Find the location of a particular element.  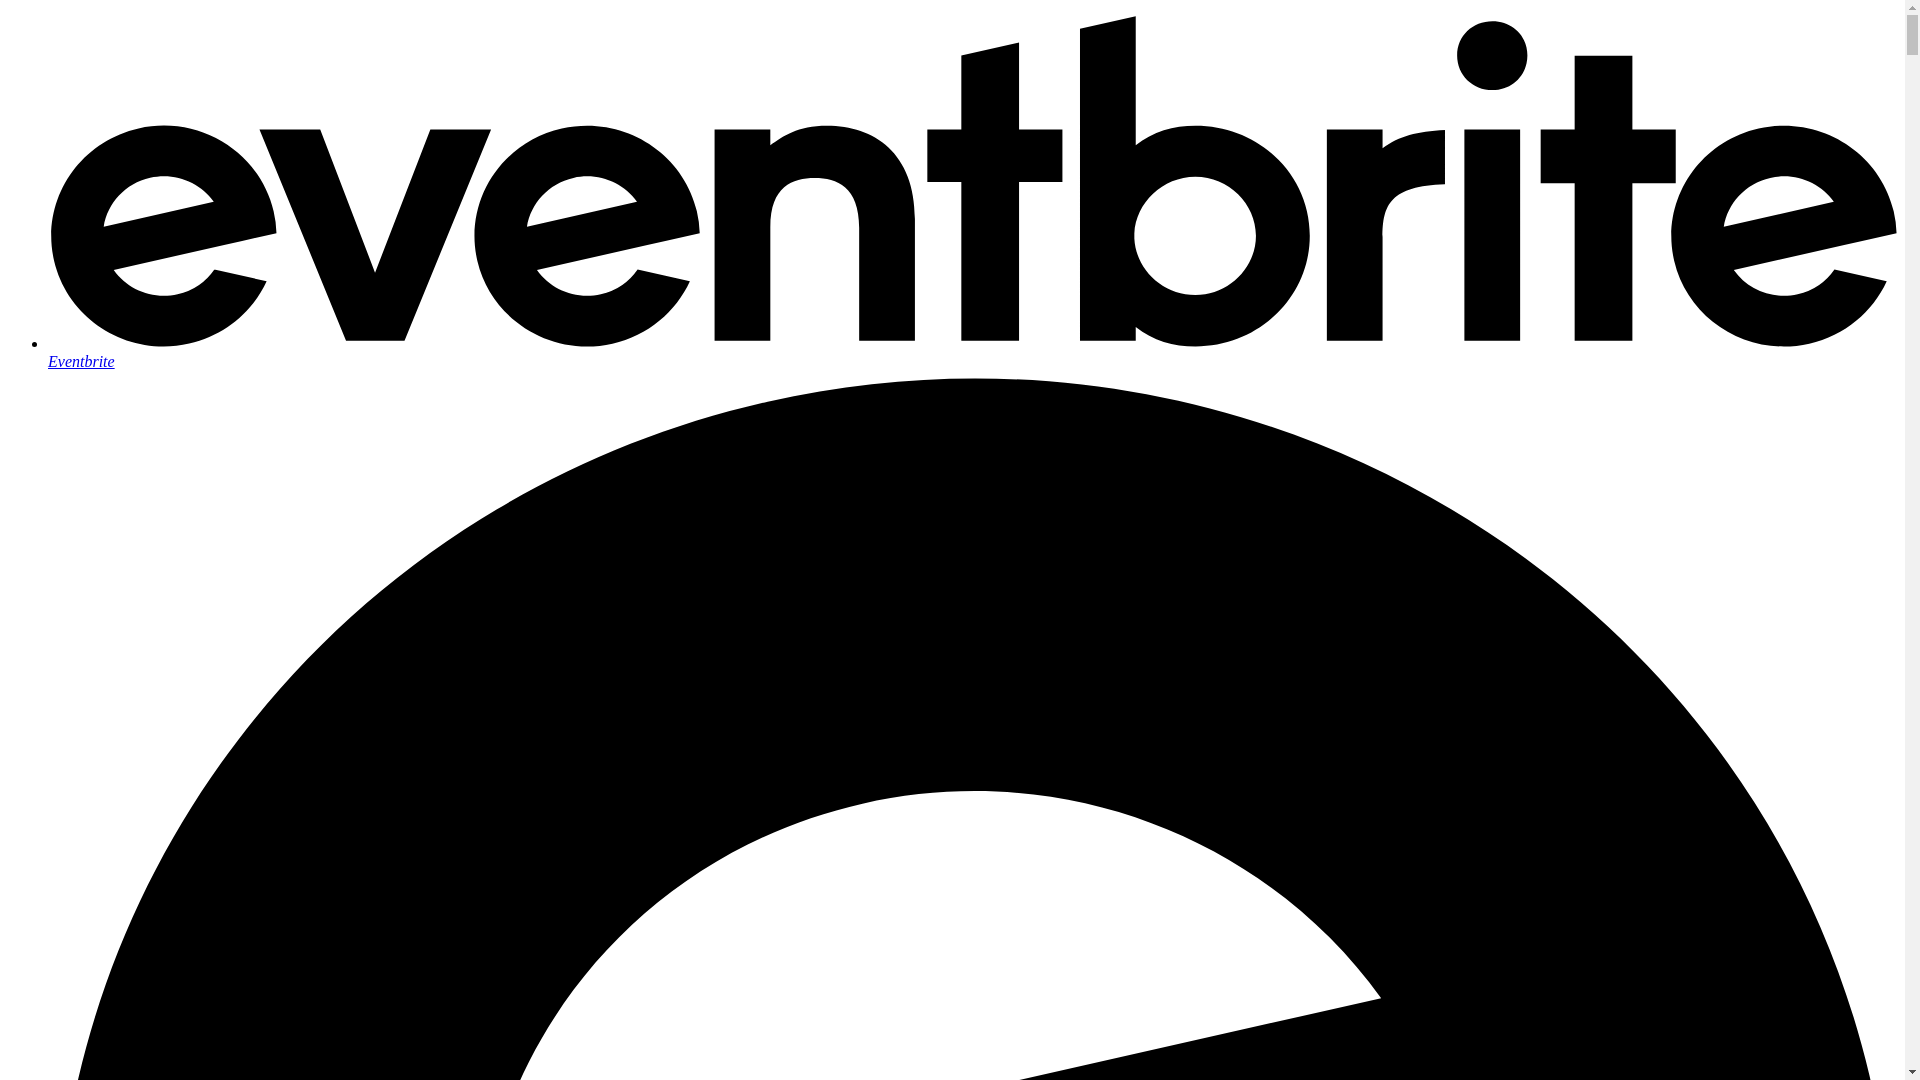

Eventbrite is located at coordinates (972, 352).